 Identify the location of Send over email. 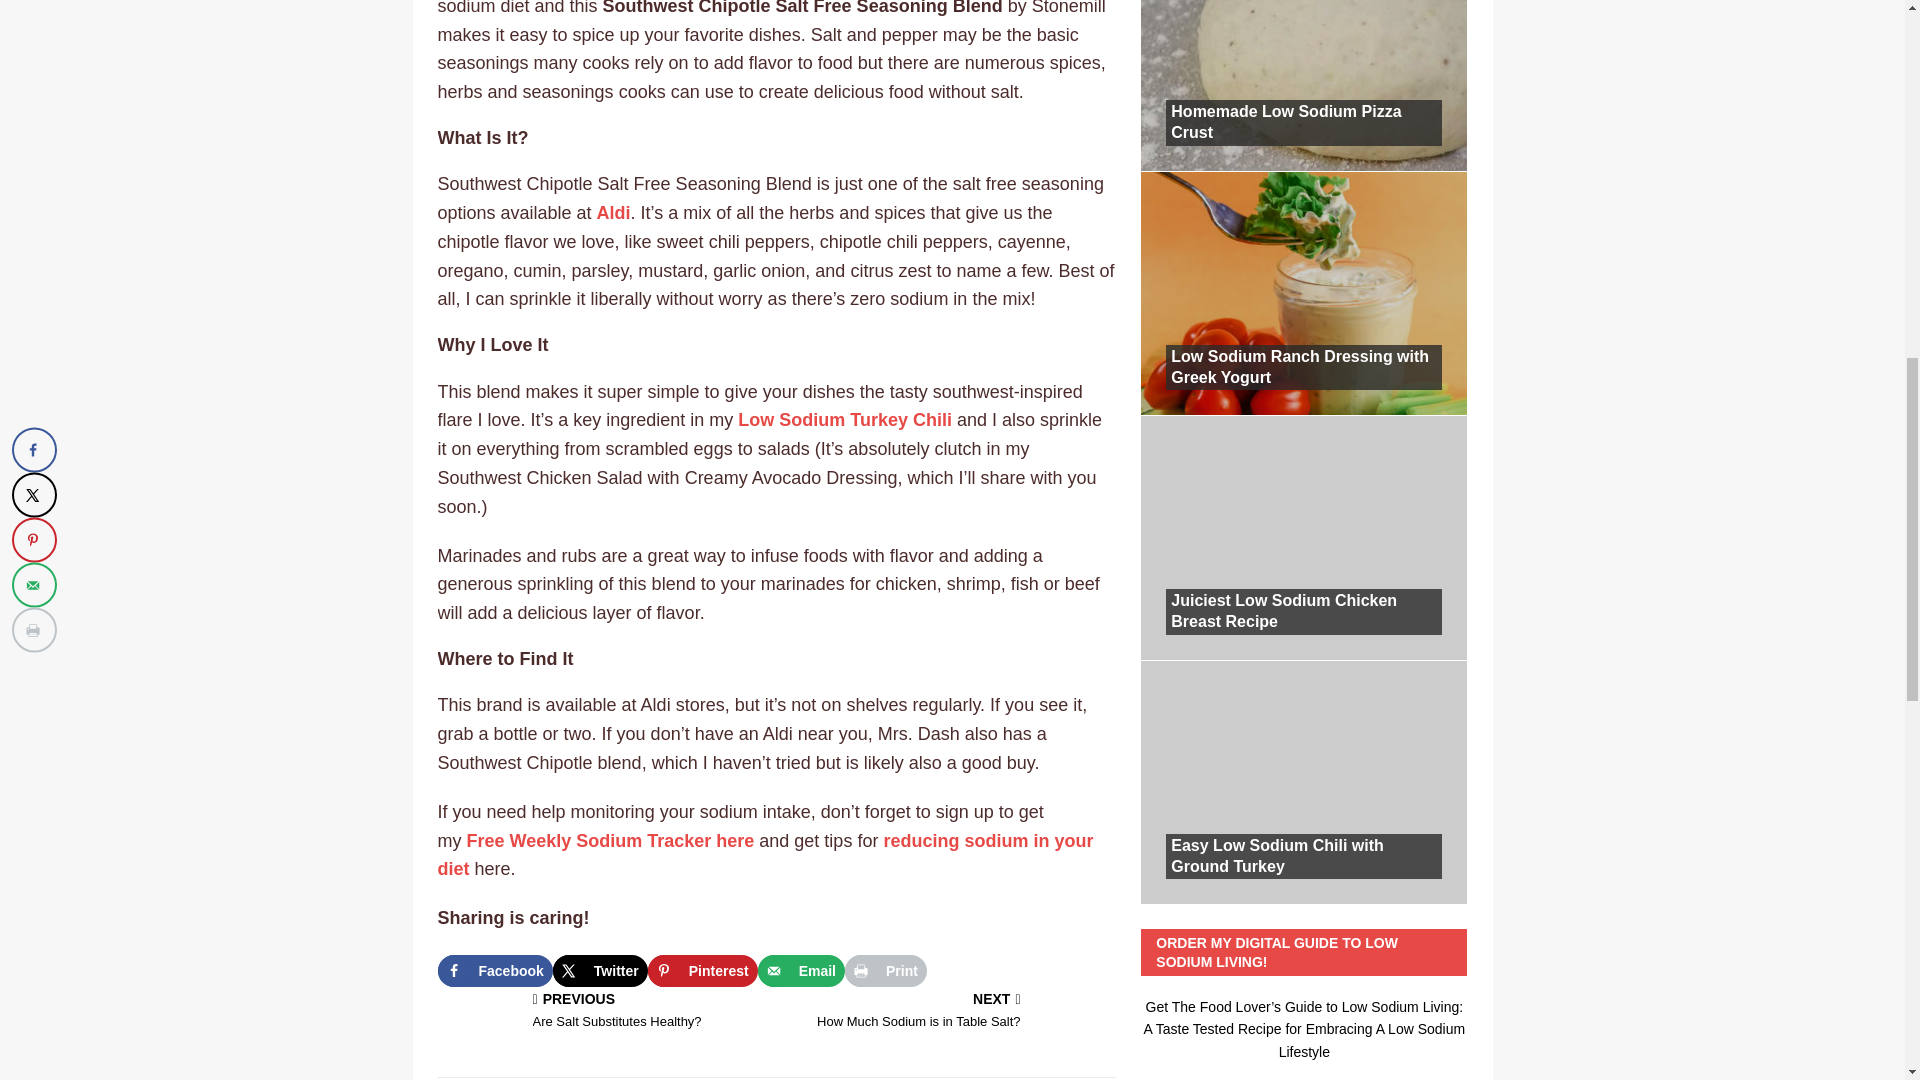
(801, 970).